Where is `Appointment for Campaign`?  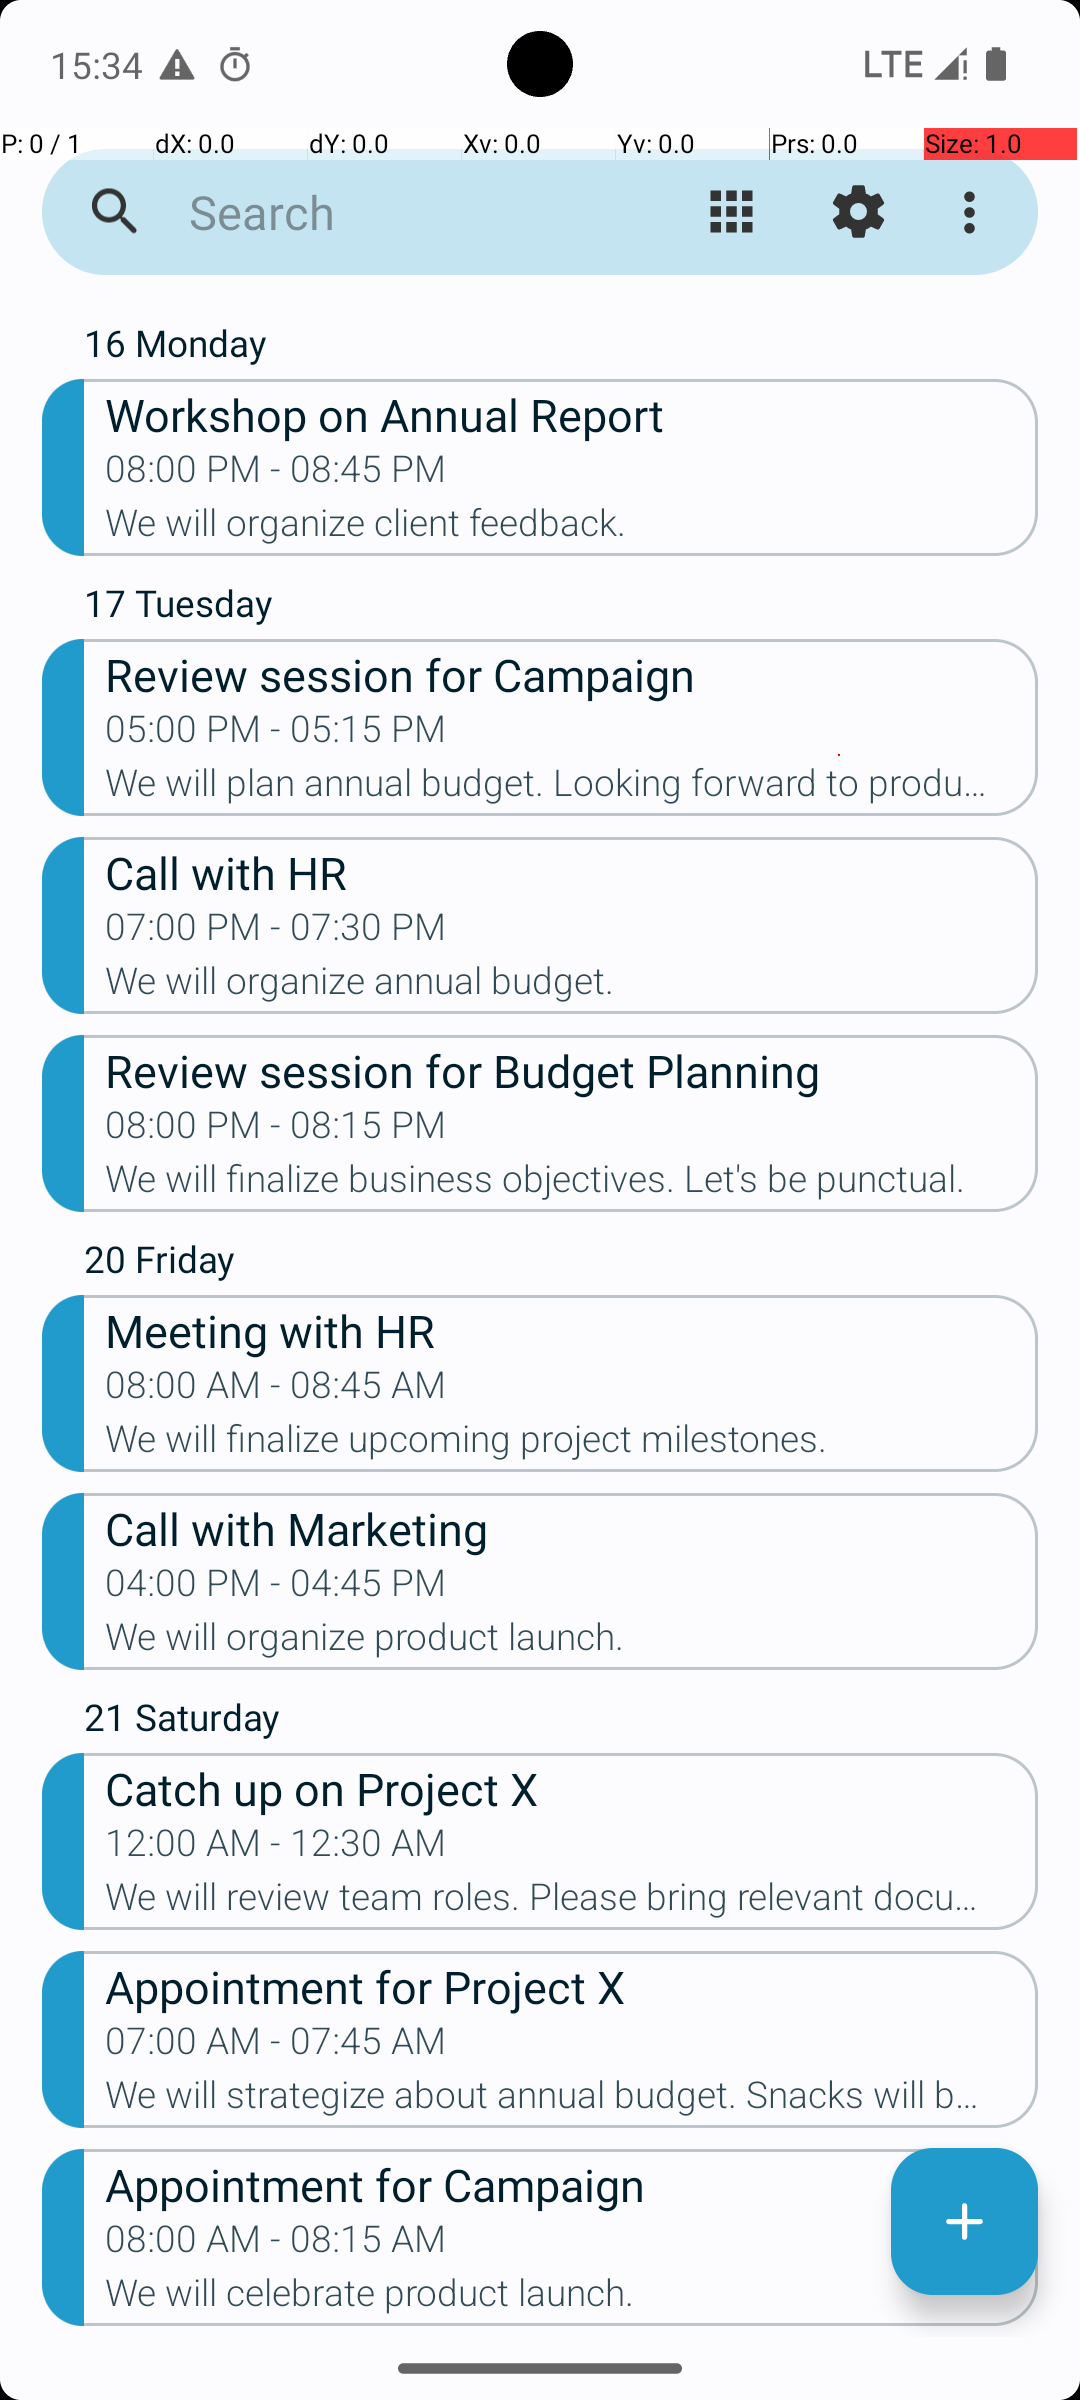 Appointment for Campaign is located at coordinates (572, 2184).